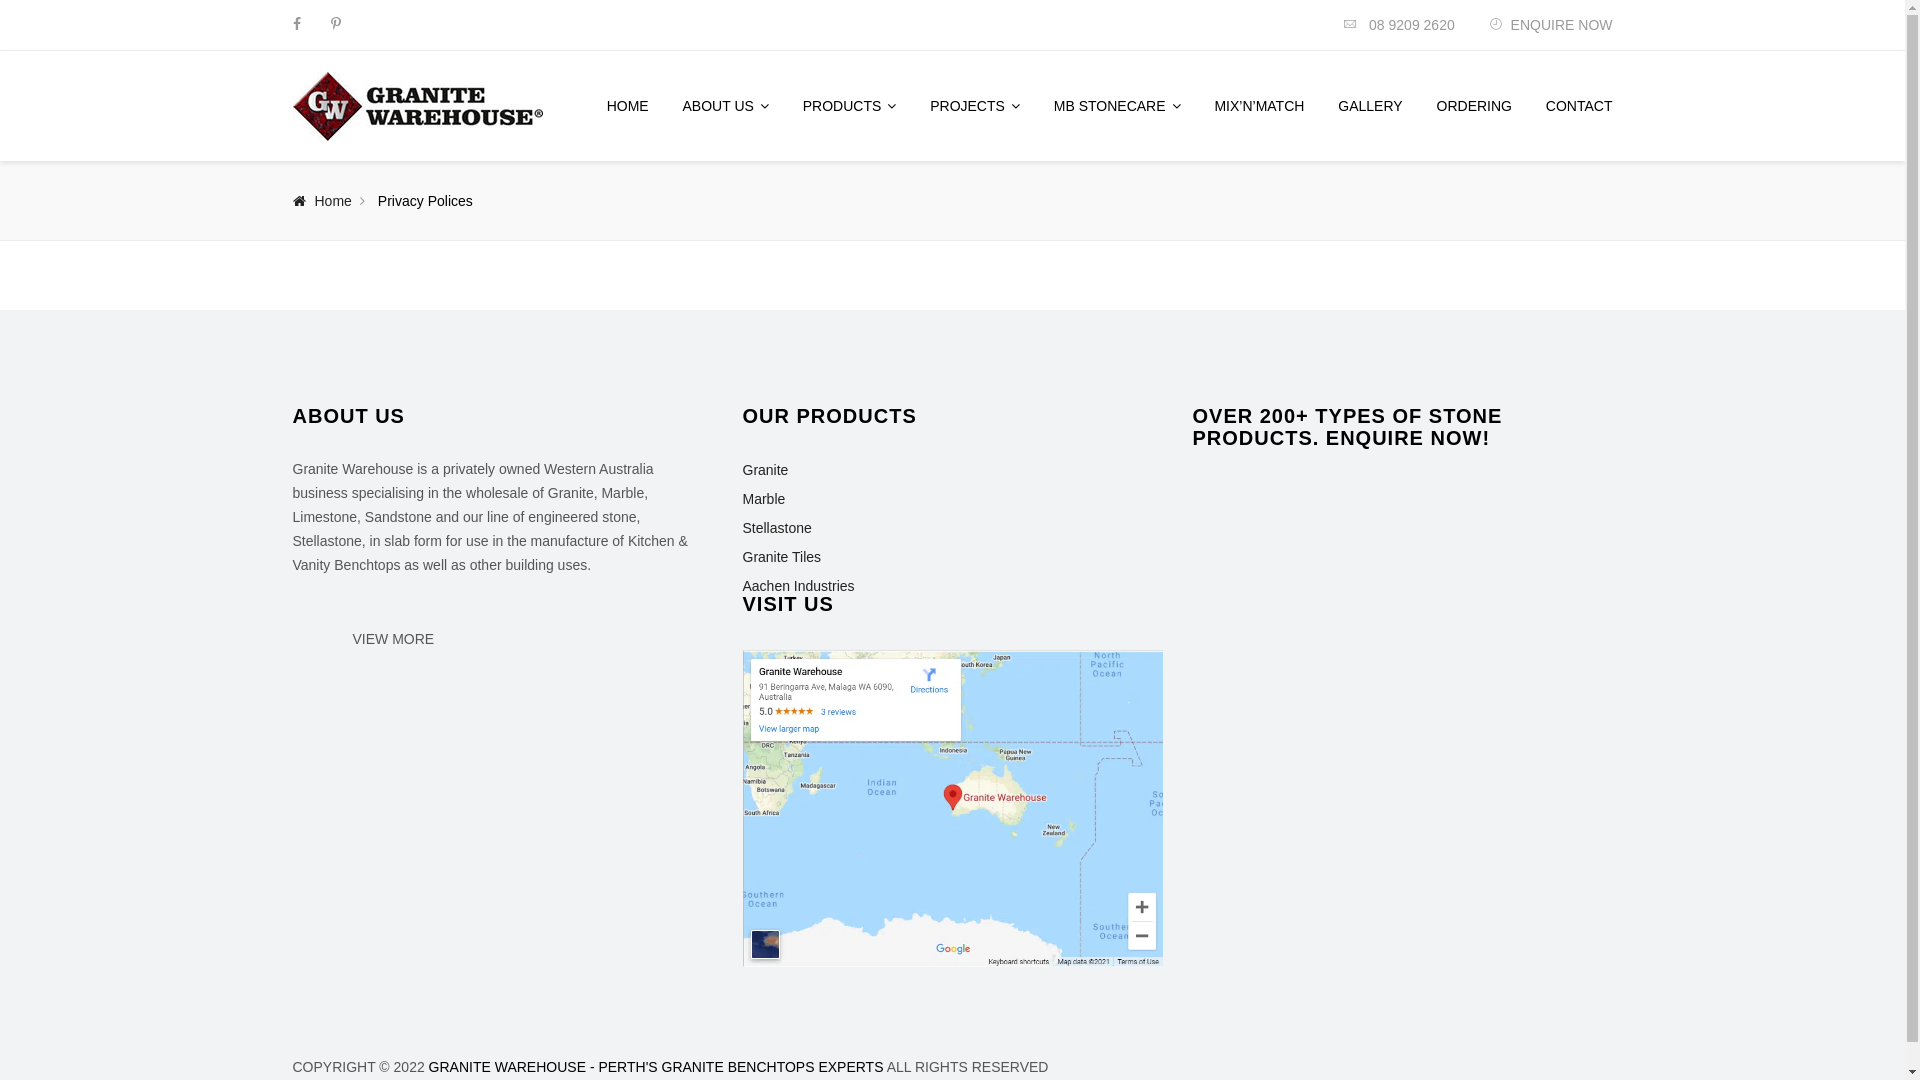 The image size is (1920, 1080). What do you see at coordinates (850, 106) in the screenshot?
I see `PRODUCTS` at bounding box center [850, 106].